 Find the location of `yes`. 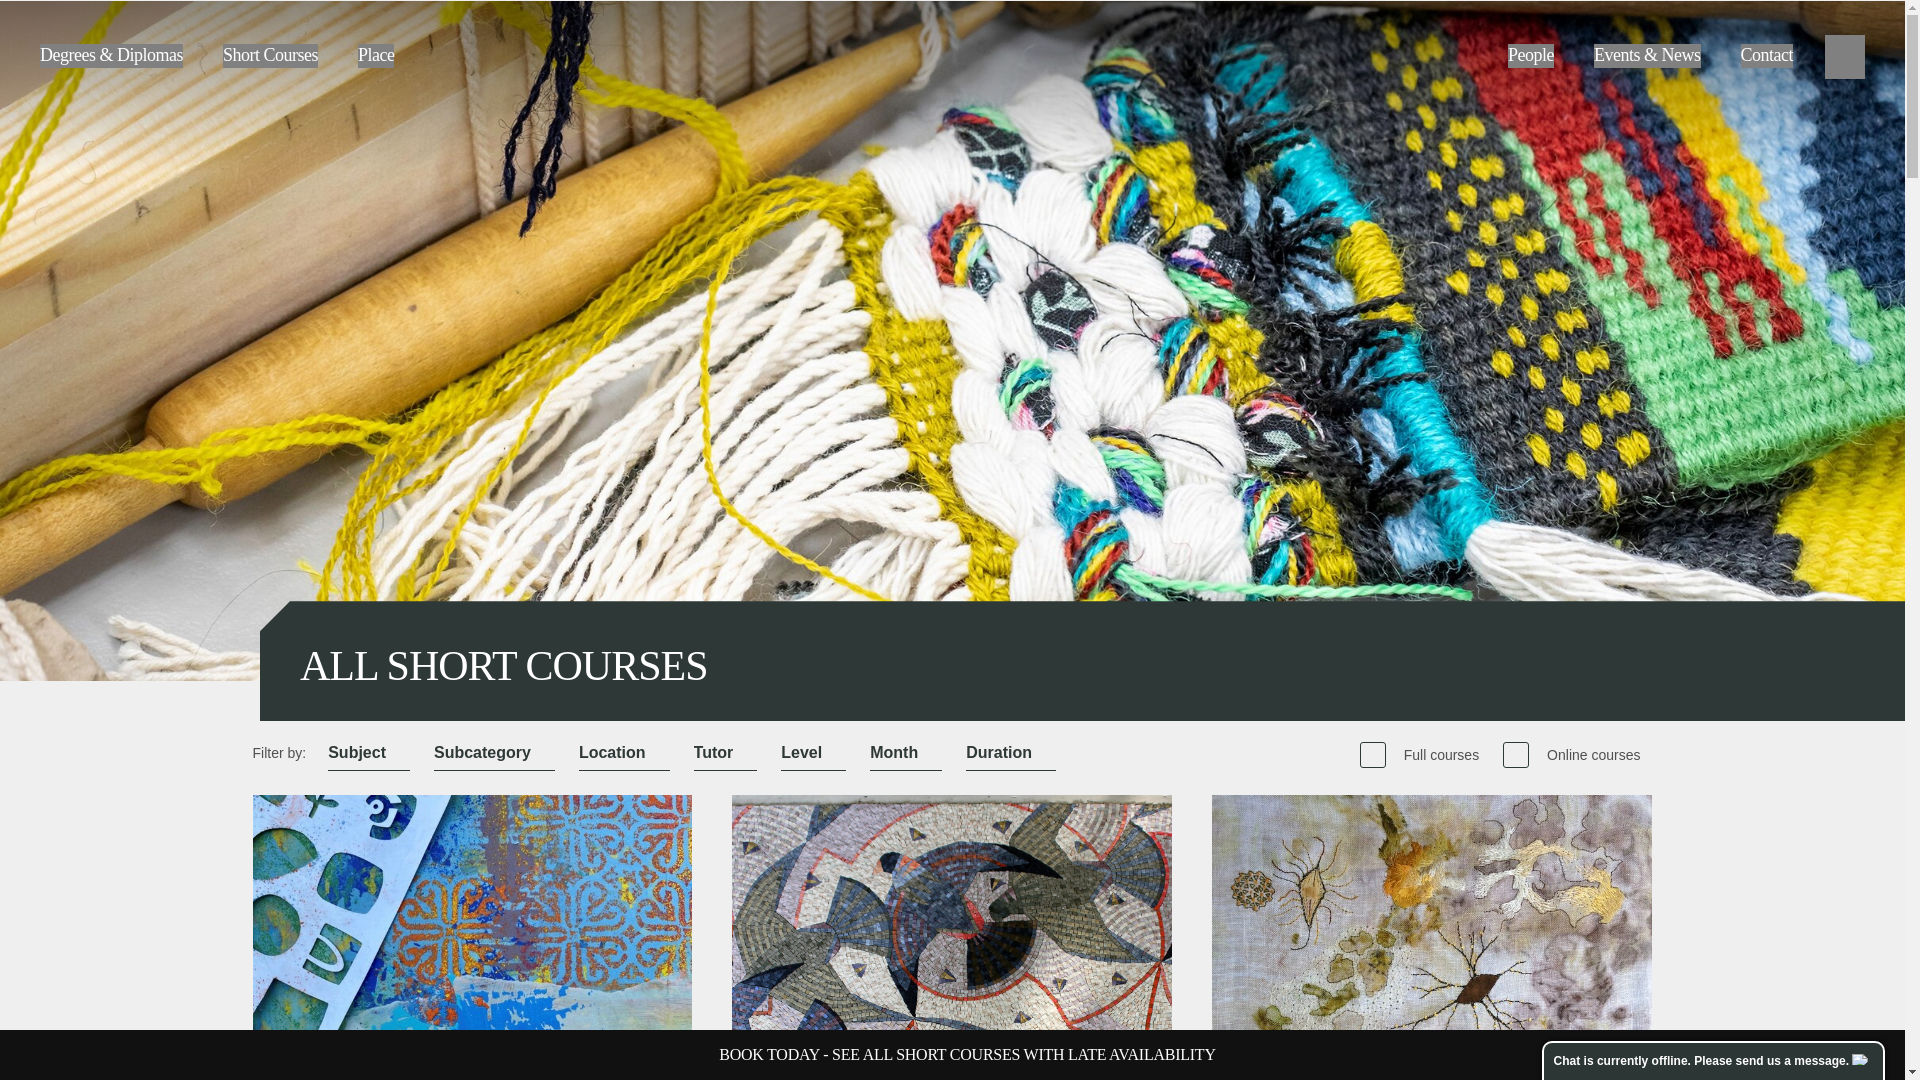

yes is located at coordinates (1372, 754).